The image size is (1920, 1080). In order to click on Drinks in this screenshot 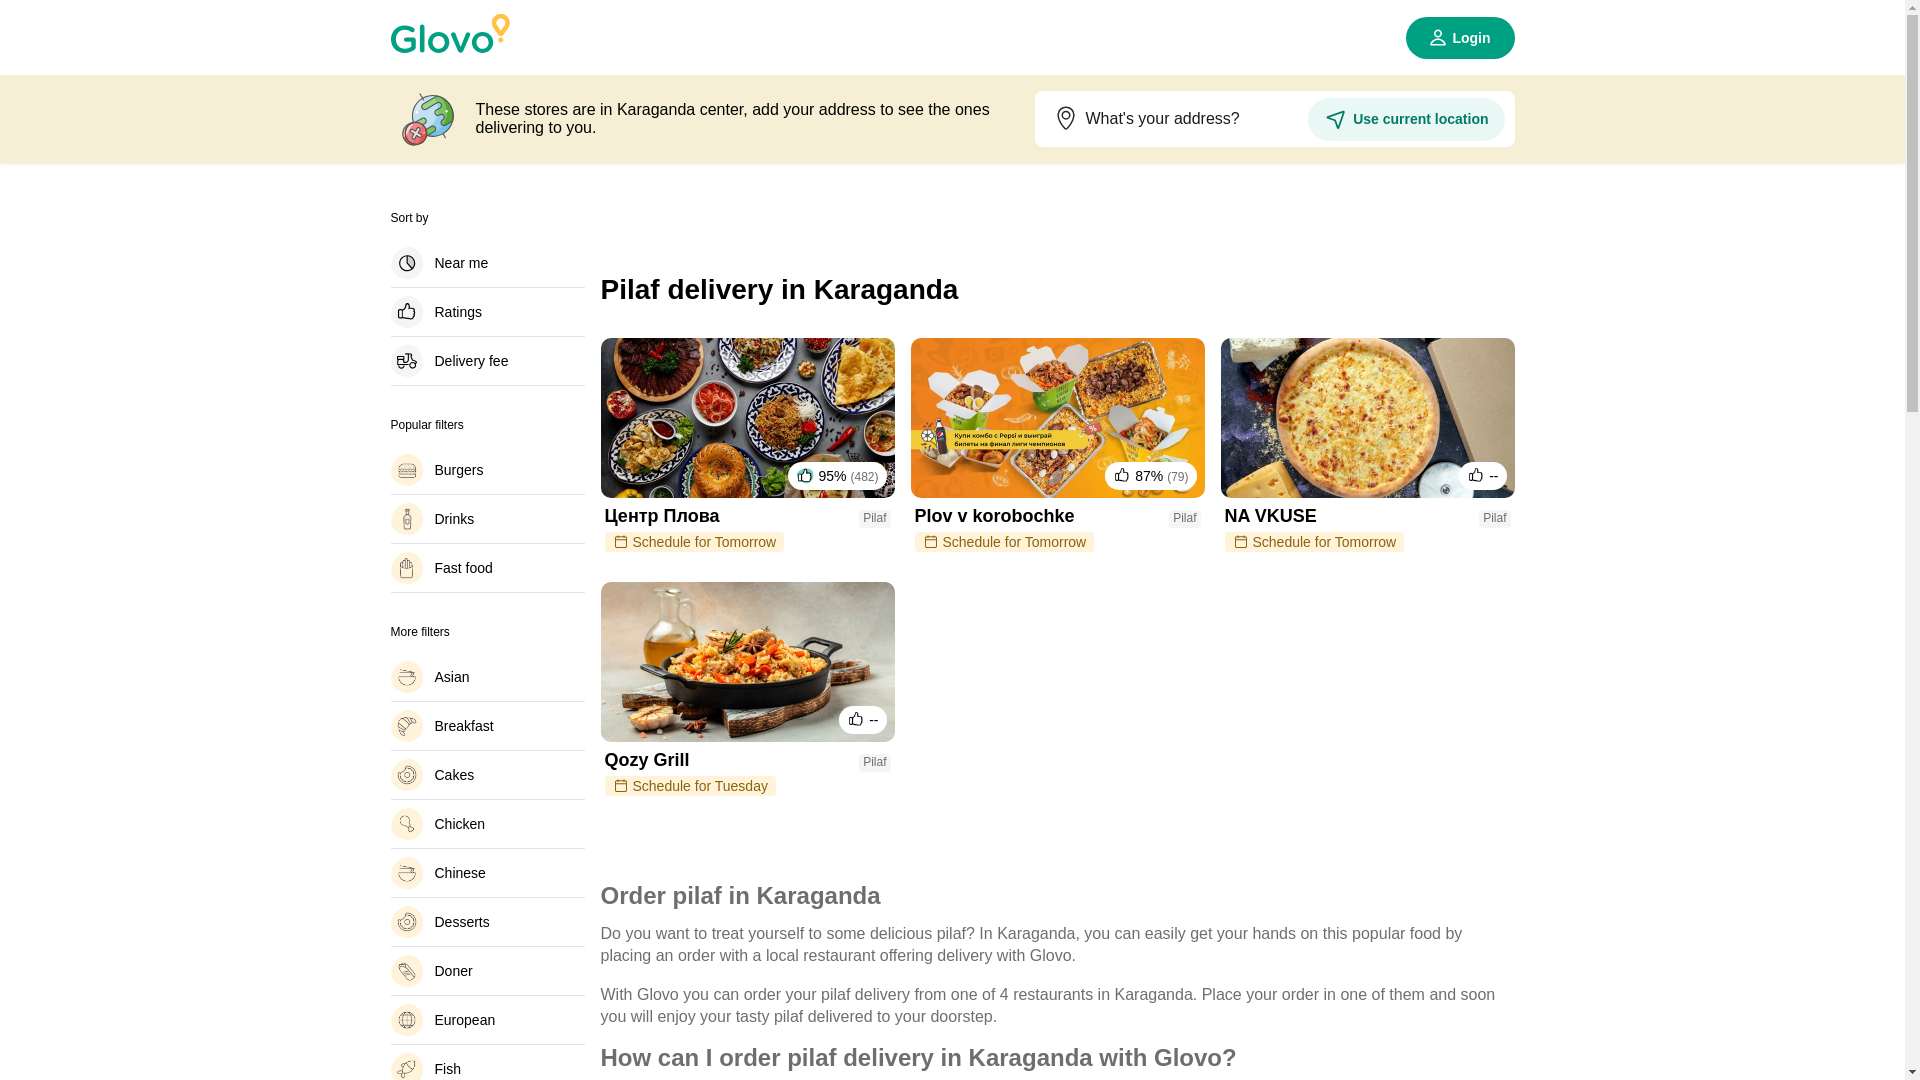, I will do `click(486, 518)`.